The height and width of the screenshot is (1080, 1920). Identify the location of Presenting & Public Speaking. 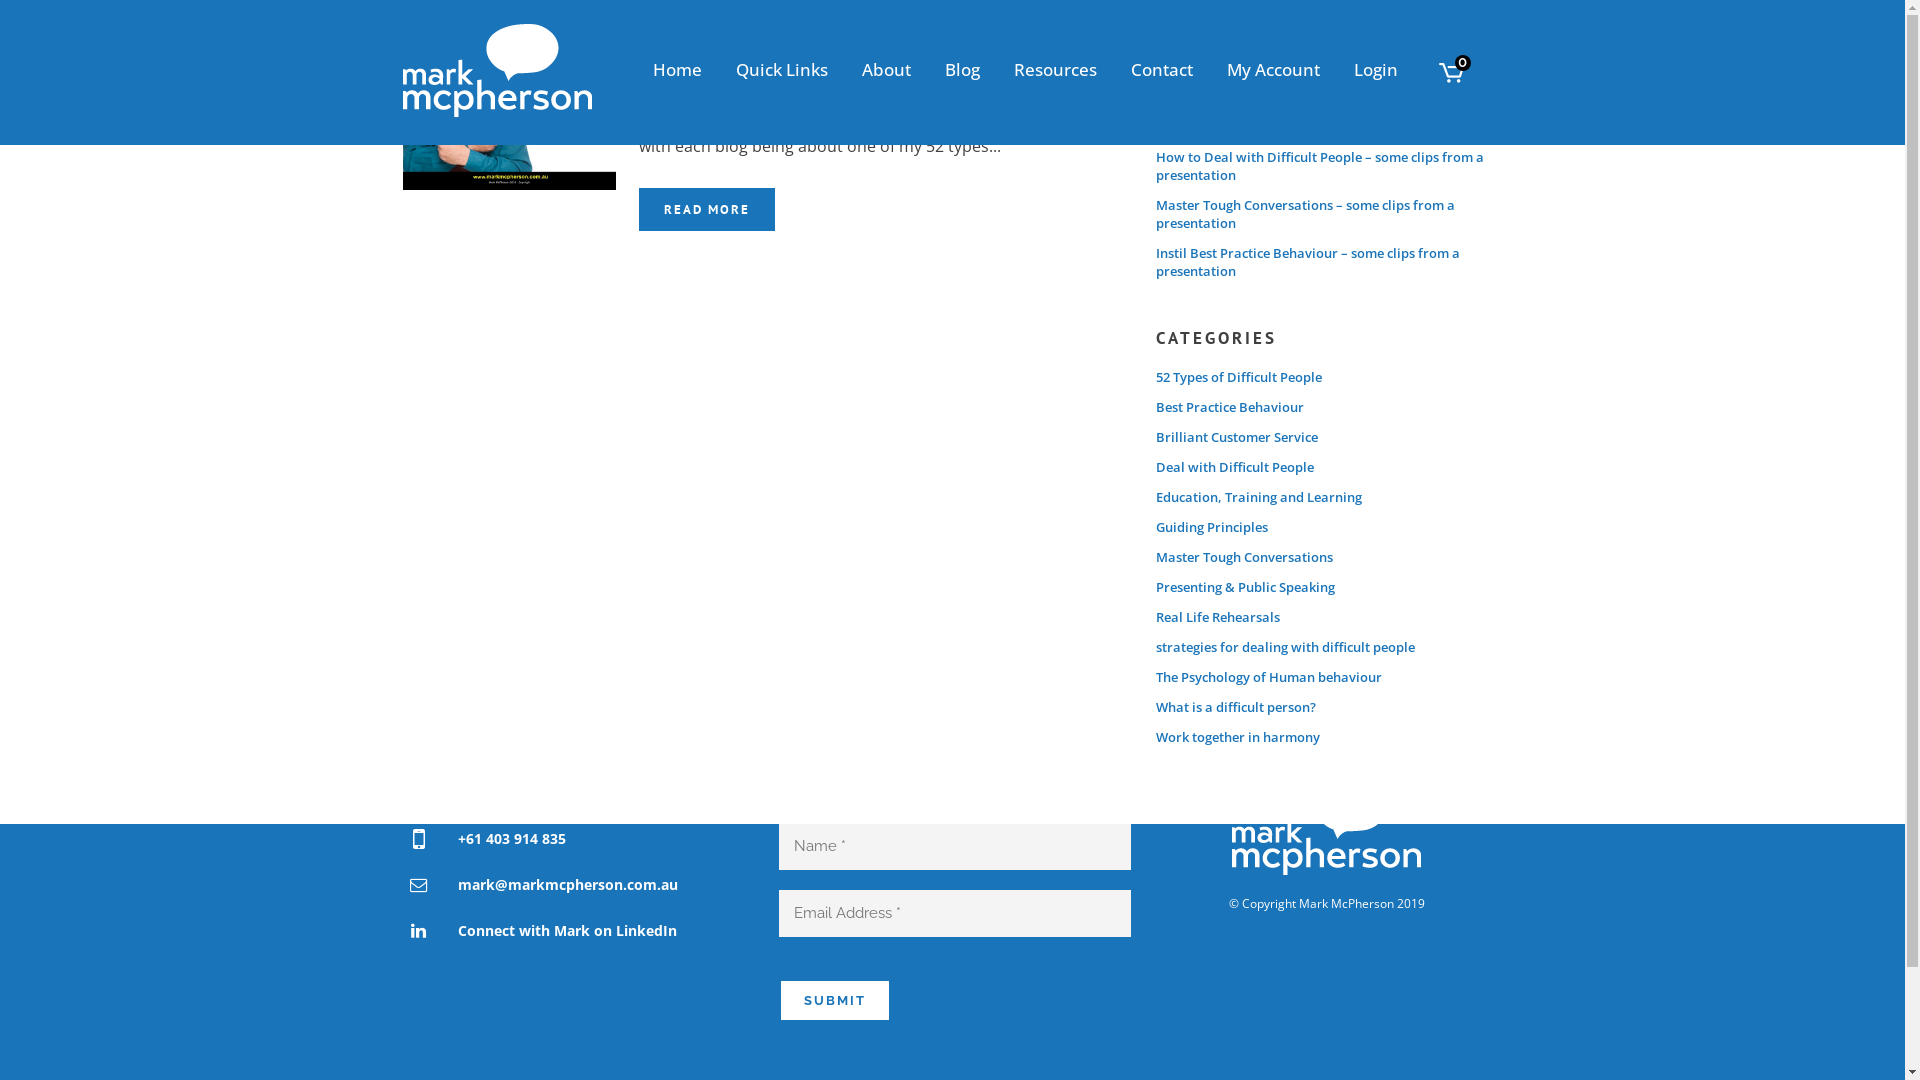
(1246, 587).